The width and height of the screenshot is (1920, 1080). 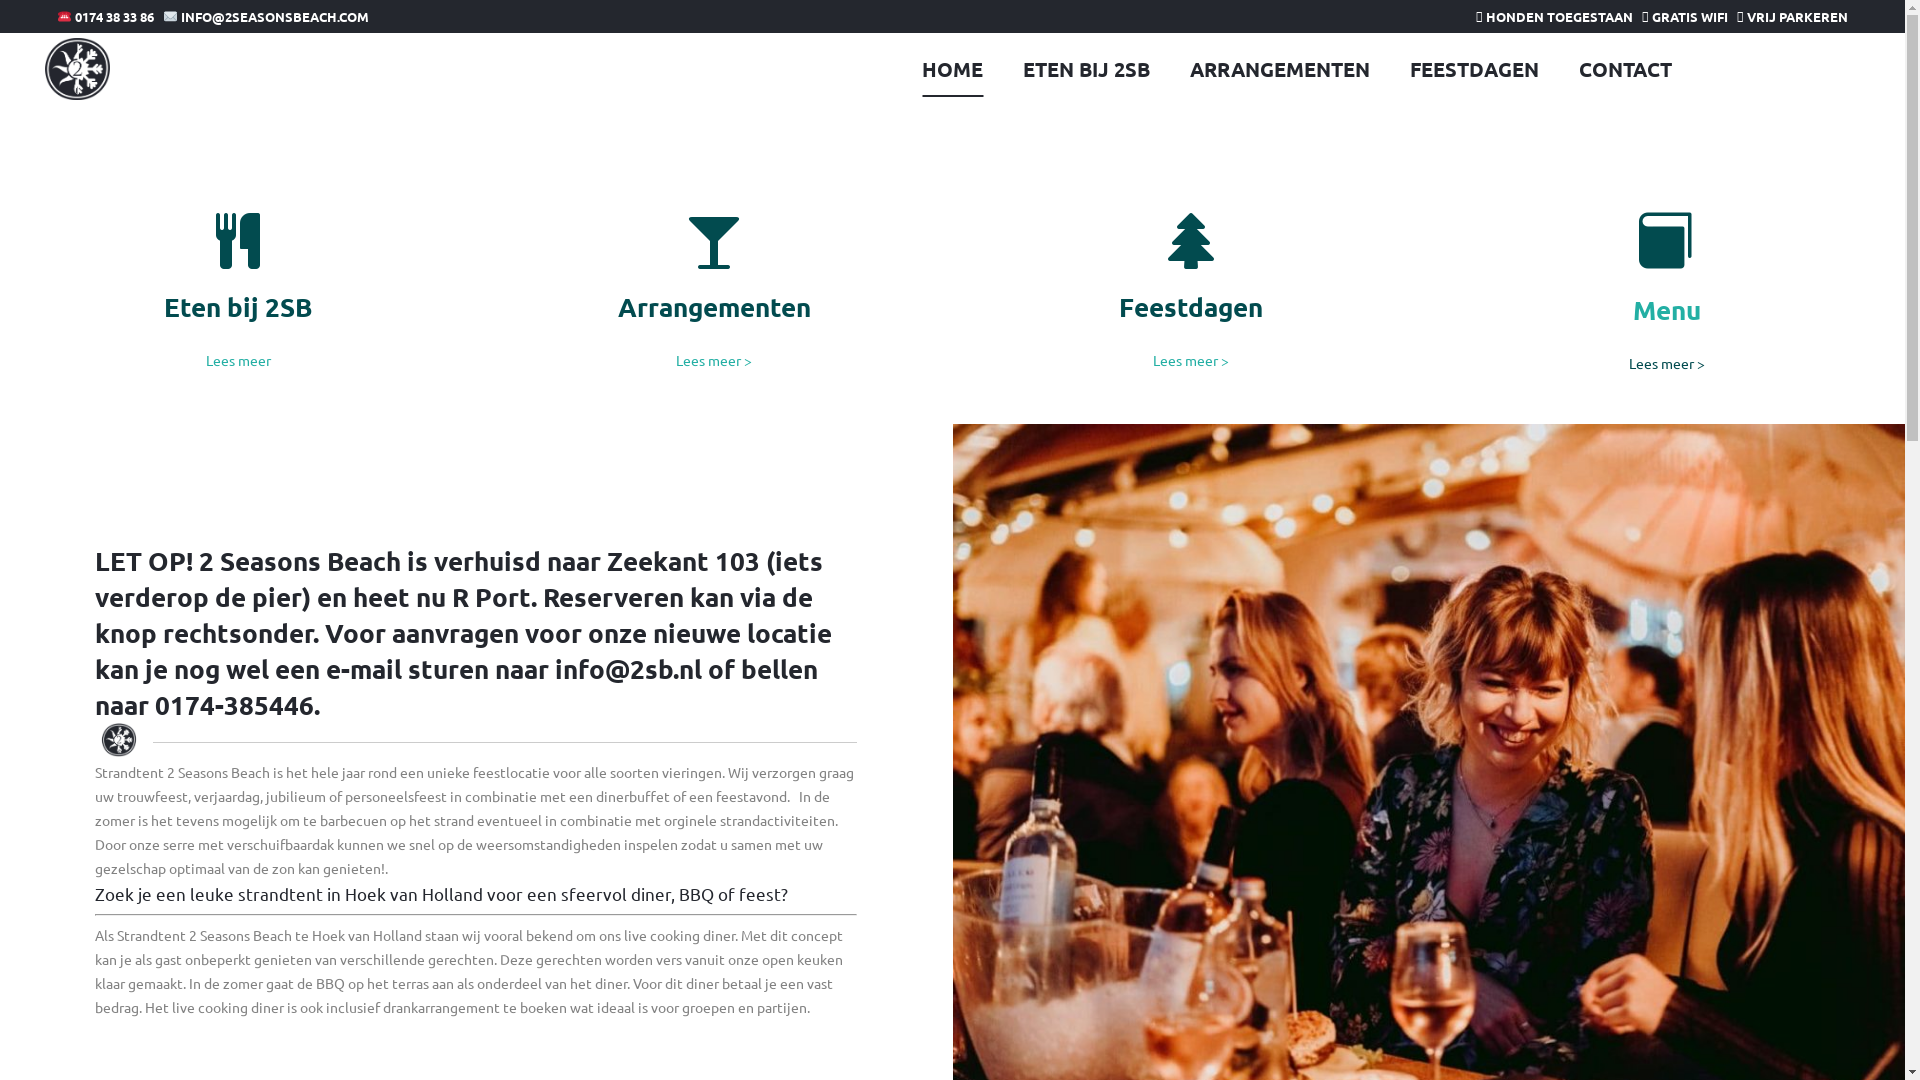 I want to click on ETEN BIJ 2SB, so click(x=1086, y=69).